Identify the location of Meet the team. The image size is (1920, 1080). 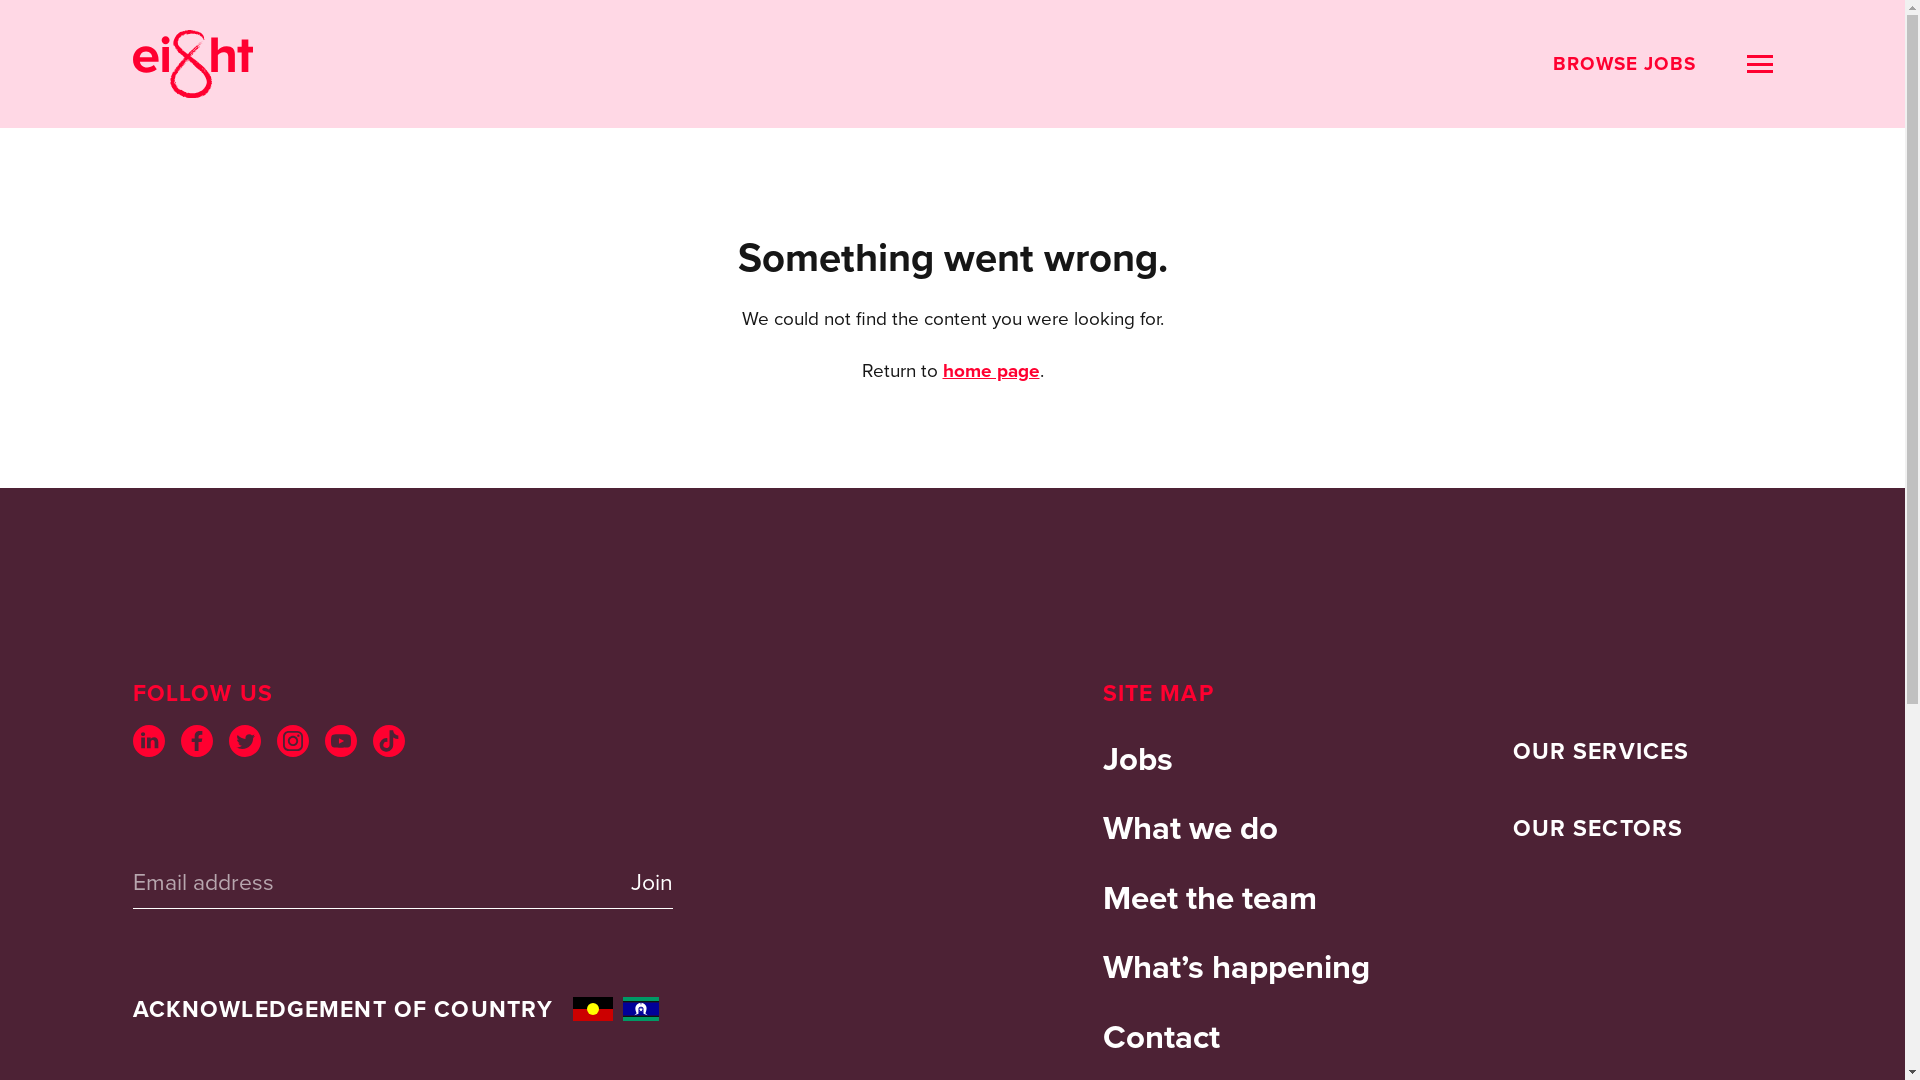
(1237, 898).